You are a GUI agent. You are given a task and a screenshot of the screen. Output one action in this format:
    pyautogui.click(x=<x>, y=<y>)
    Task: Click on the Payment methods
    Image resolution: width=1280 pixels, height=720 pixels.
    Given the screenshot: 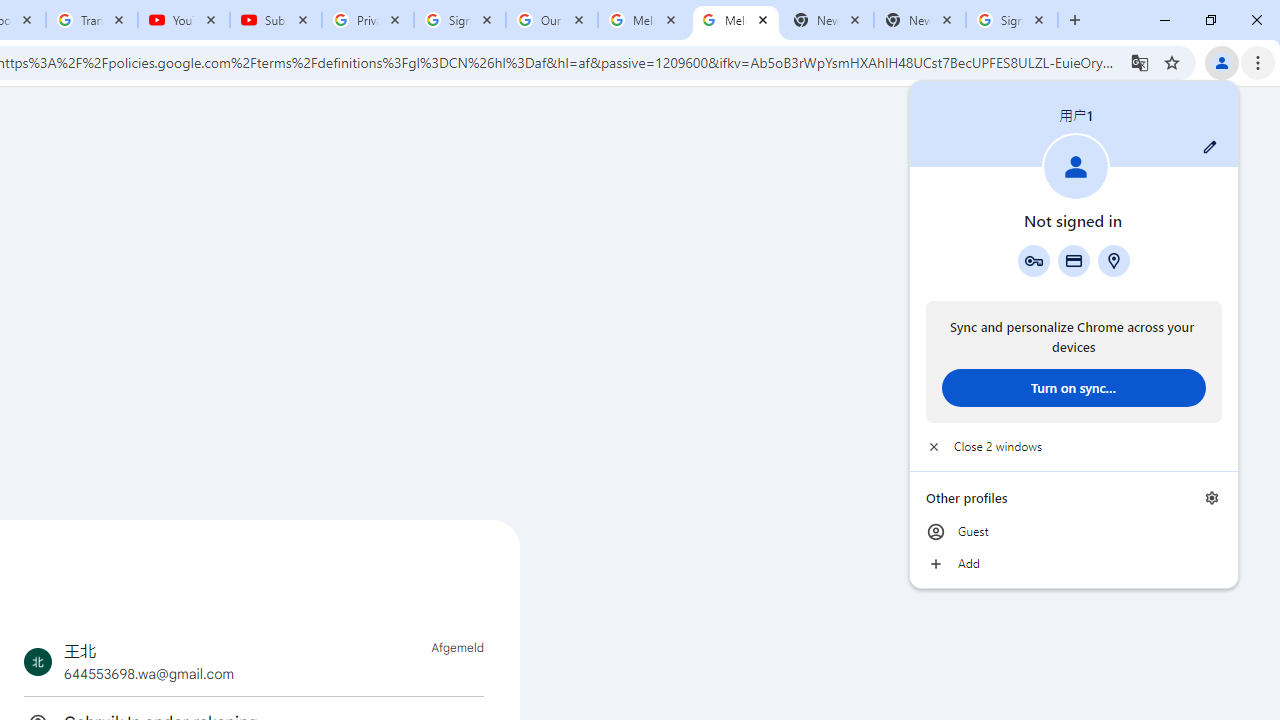 What is the action you would take?
    pyautogui.click(x=1074, y=260)
    